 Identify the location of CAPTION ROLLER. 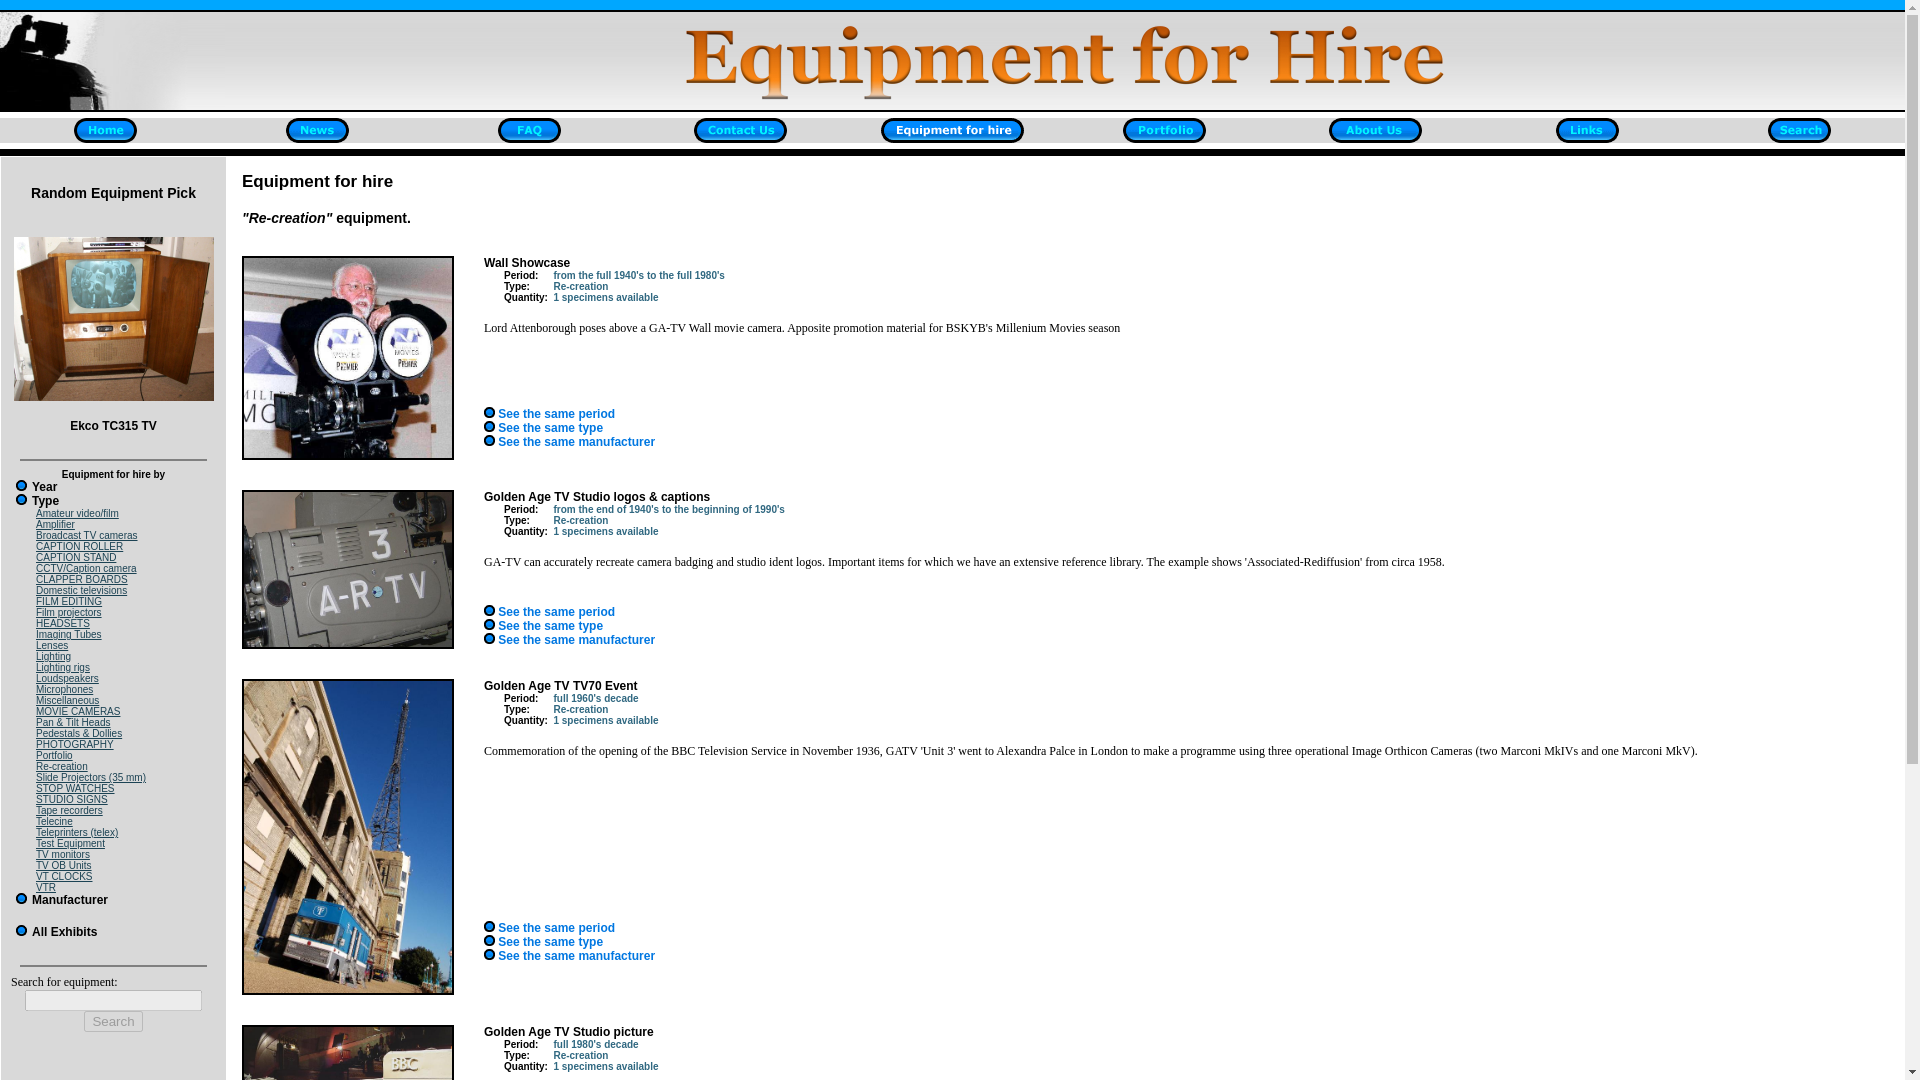
(79, 546).